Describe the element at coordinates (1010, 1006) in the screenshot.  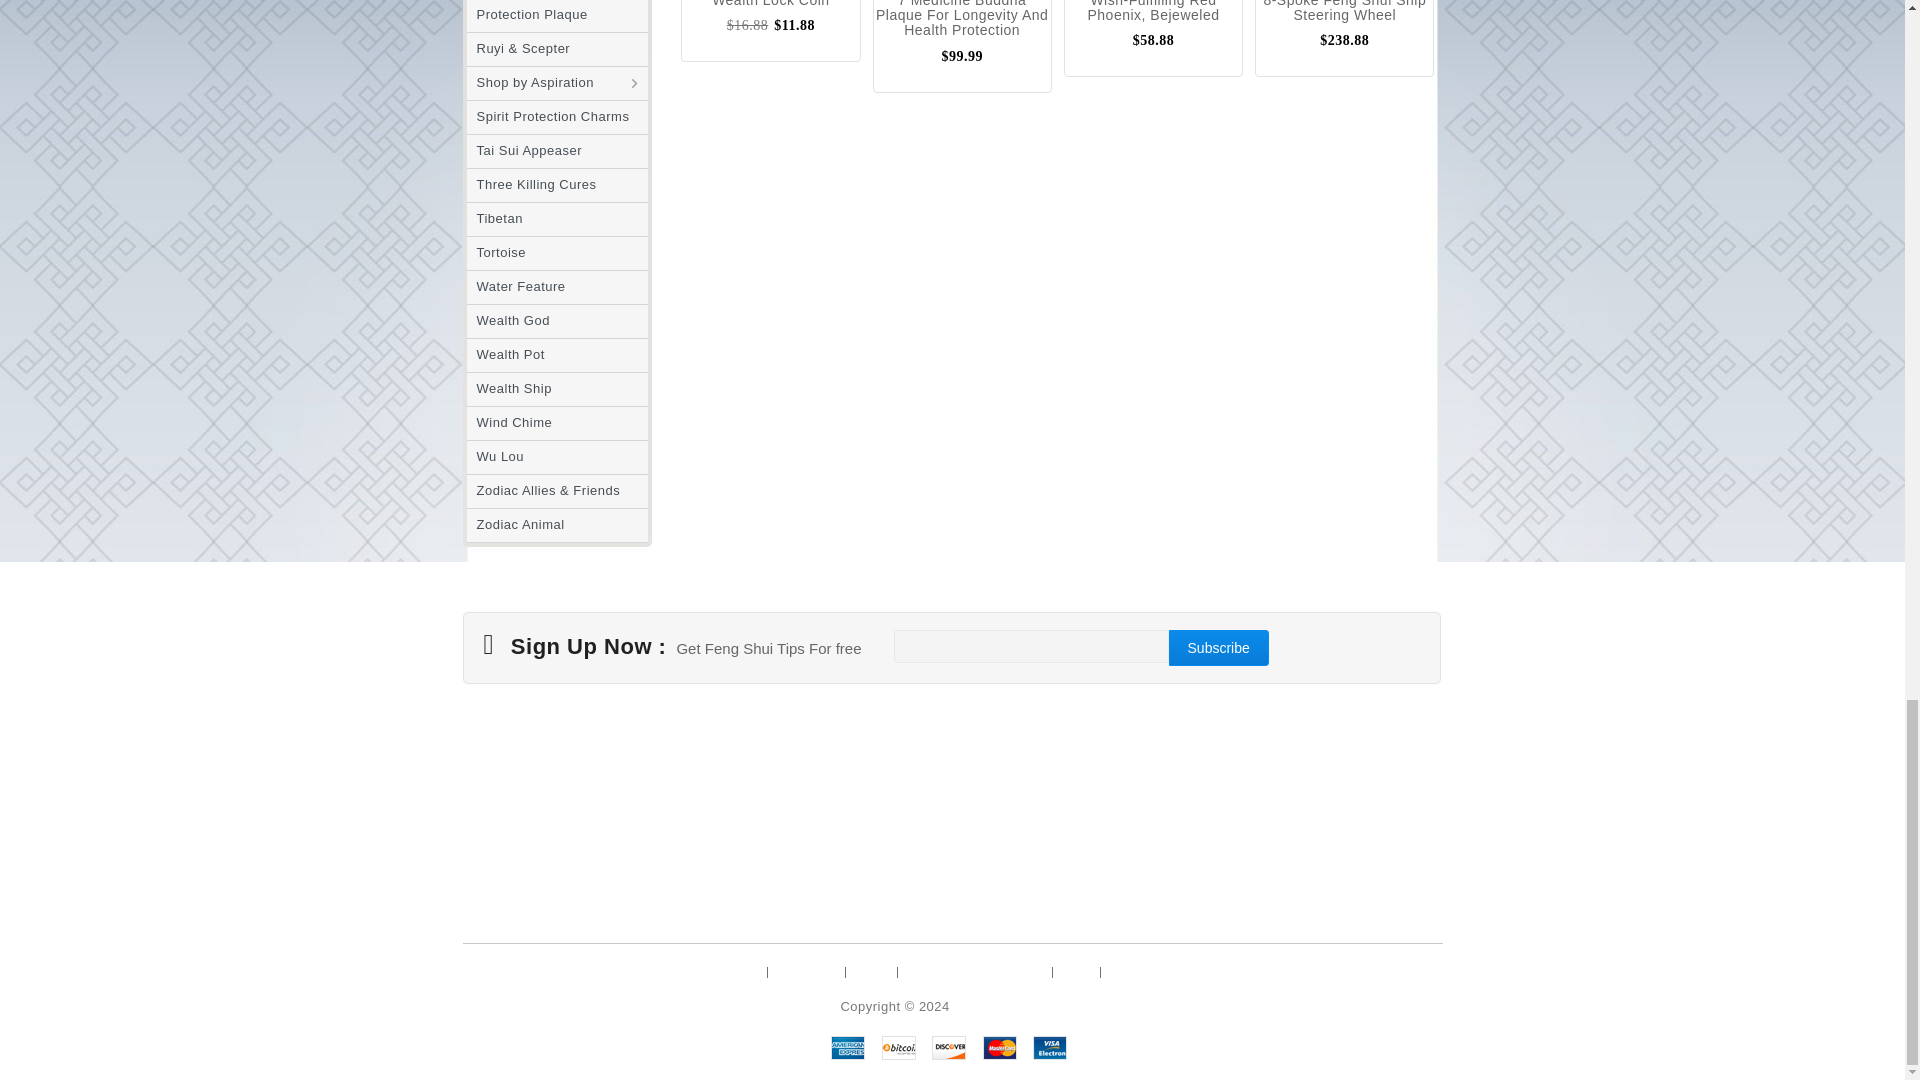
I see `Buy-FengShui.com` at that location.